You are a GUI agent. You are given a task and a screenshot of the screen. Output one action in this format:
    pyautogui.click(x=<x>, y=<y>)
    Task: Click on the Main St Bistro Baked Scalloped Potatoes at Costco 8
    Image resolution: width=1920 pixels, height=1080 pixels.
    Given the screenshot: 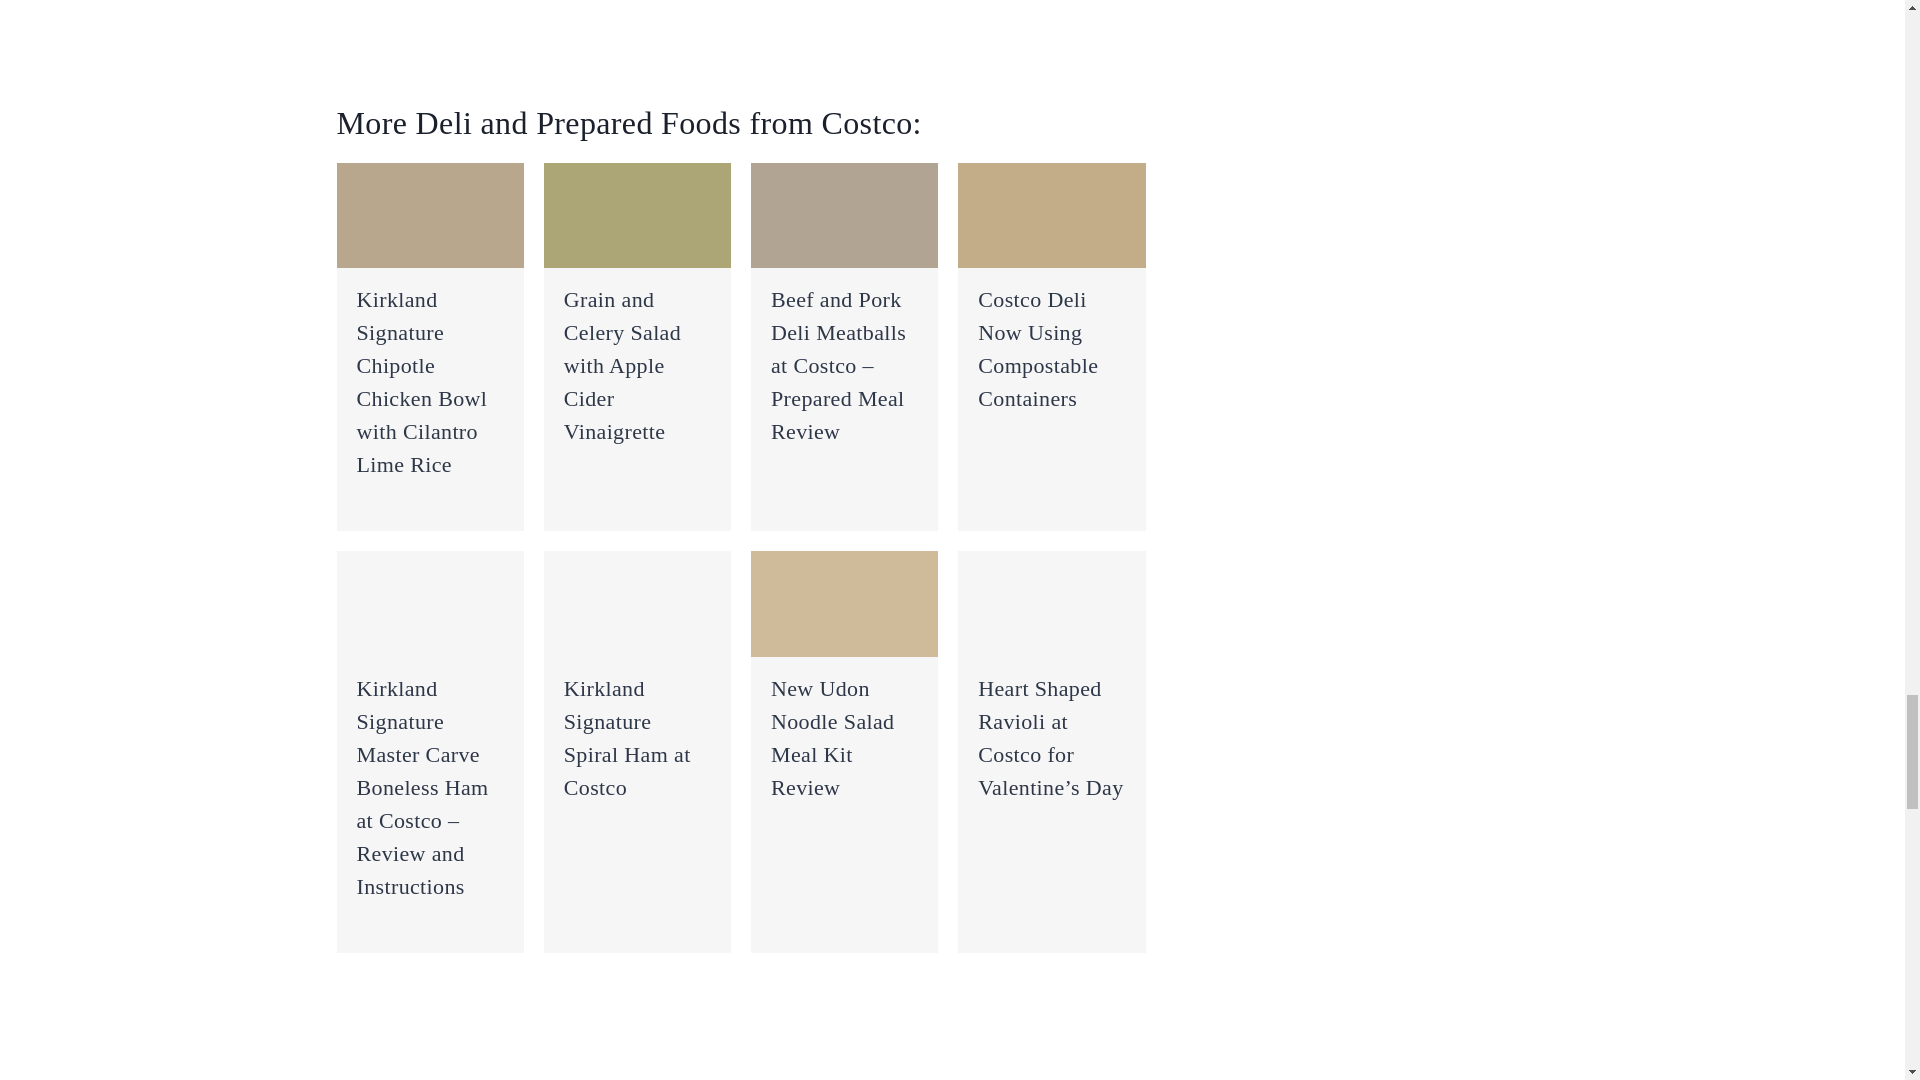 What is the action you would take?
    pyautogui.click(x=637, y=602)
    